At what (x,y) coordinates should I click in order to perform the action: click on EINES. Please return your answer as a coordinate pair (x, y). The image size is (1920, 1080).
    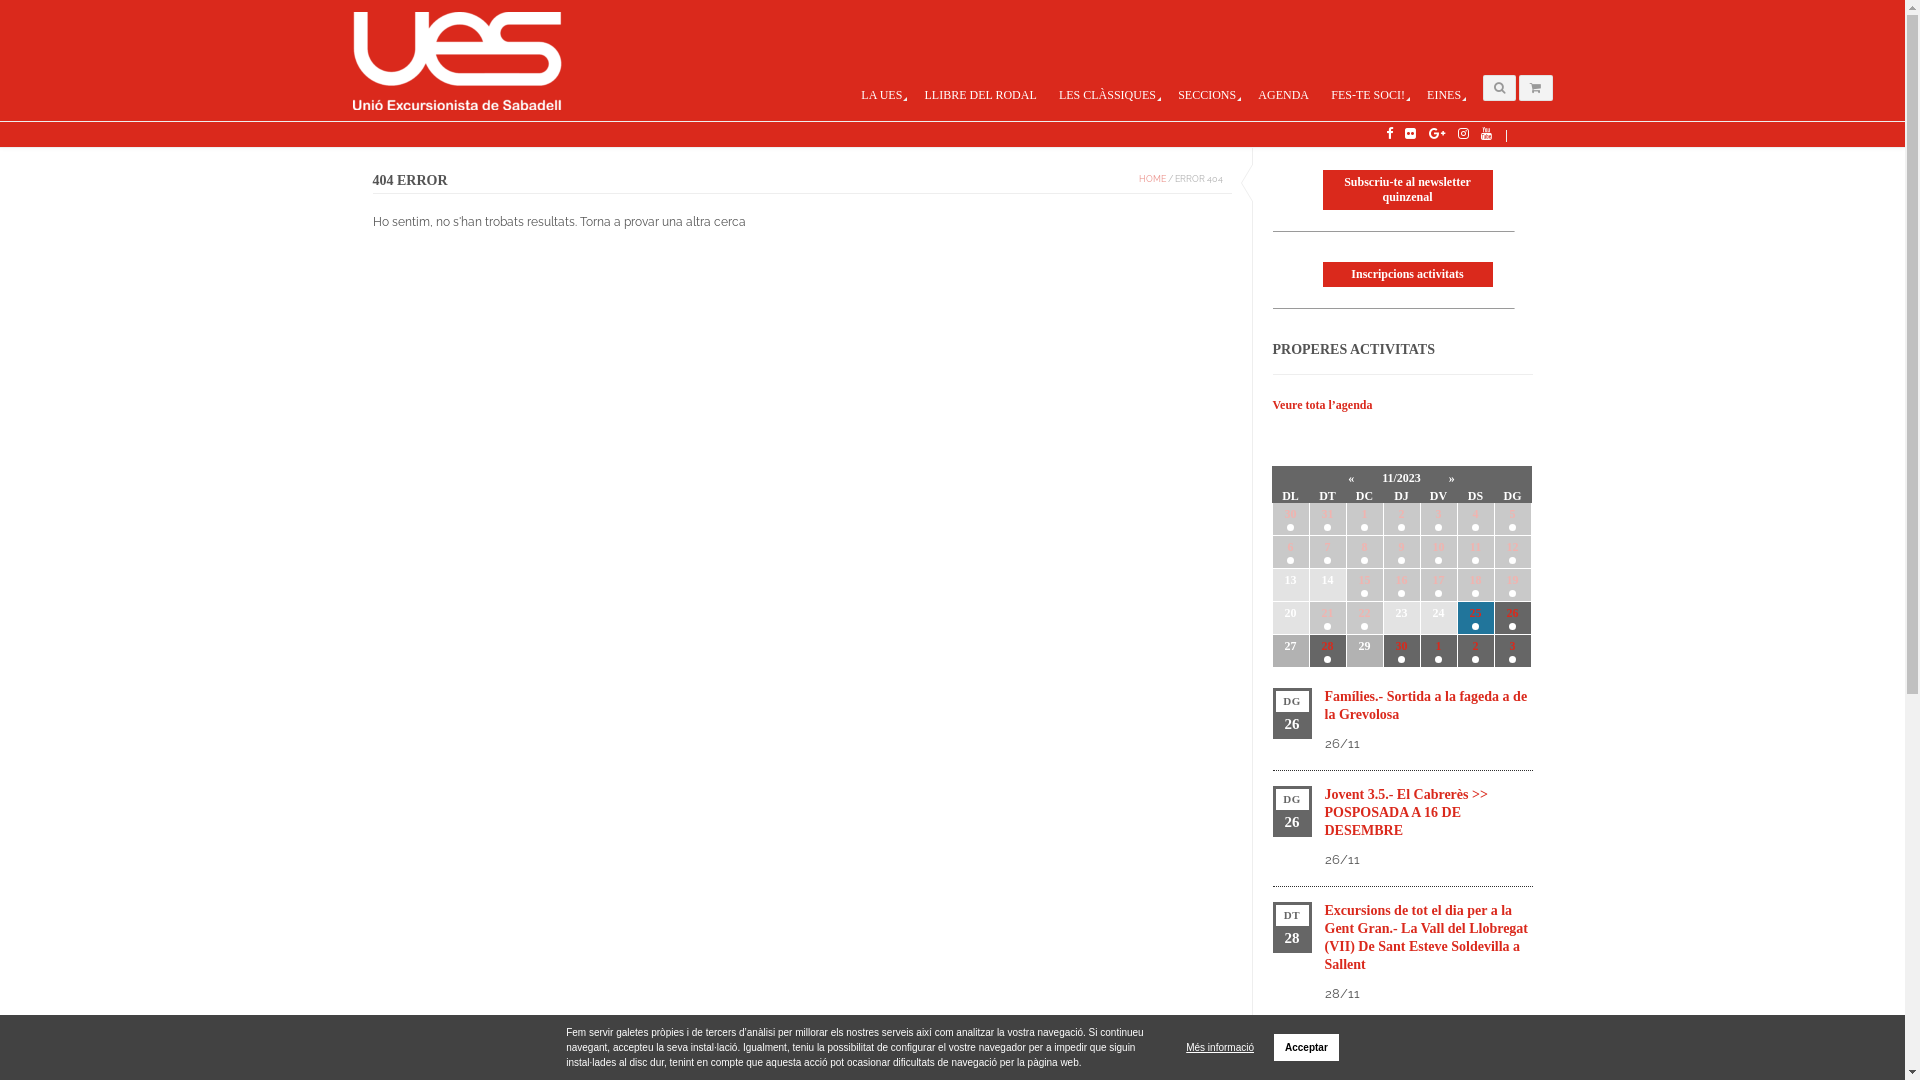
    Looking at the image, I should click on (1444, 96).